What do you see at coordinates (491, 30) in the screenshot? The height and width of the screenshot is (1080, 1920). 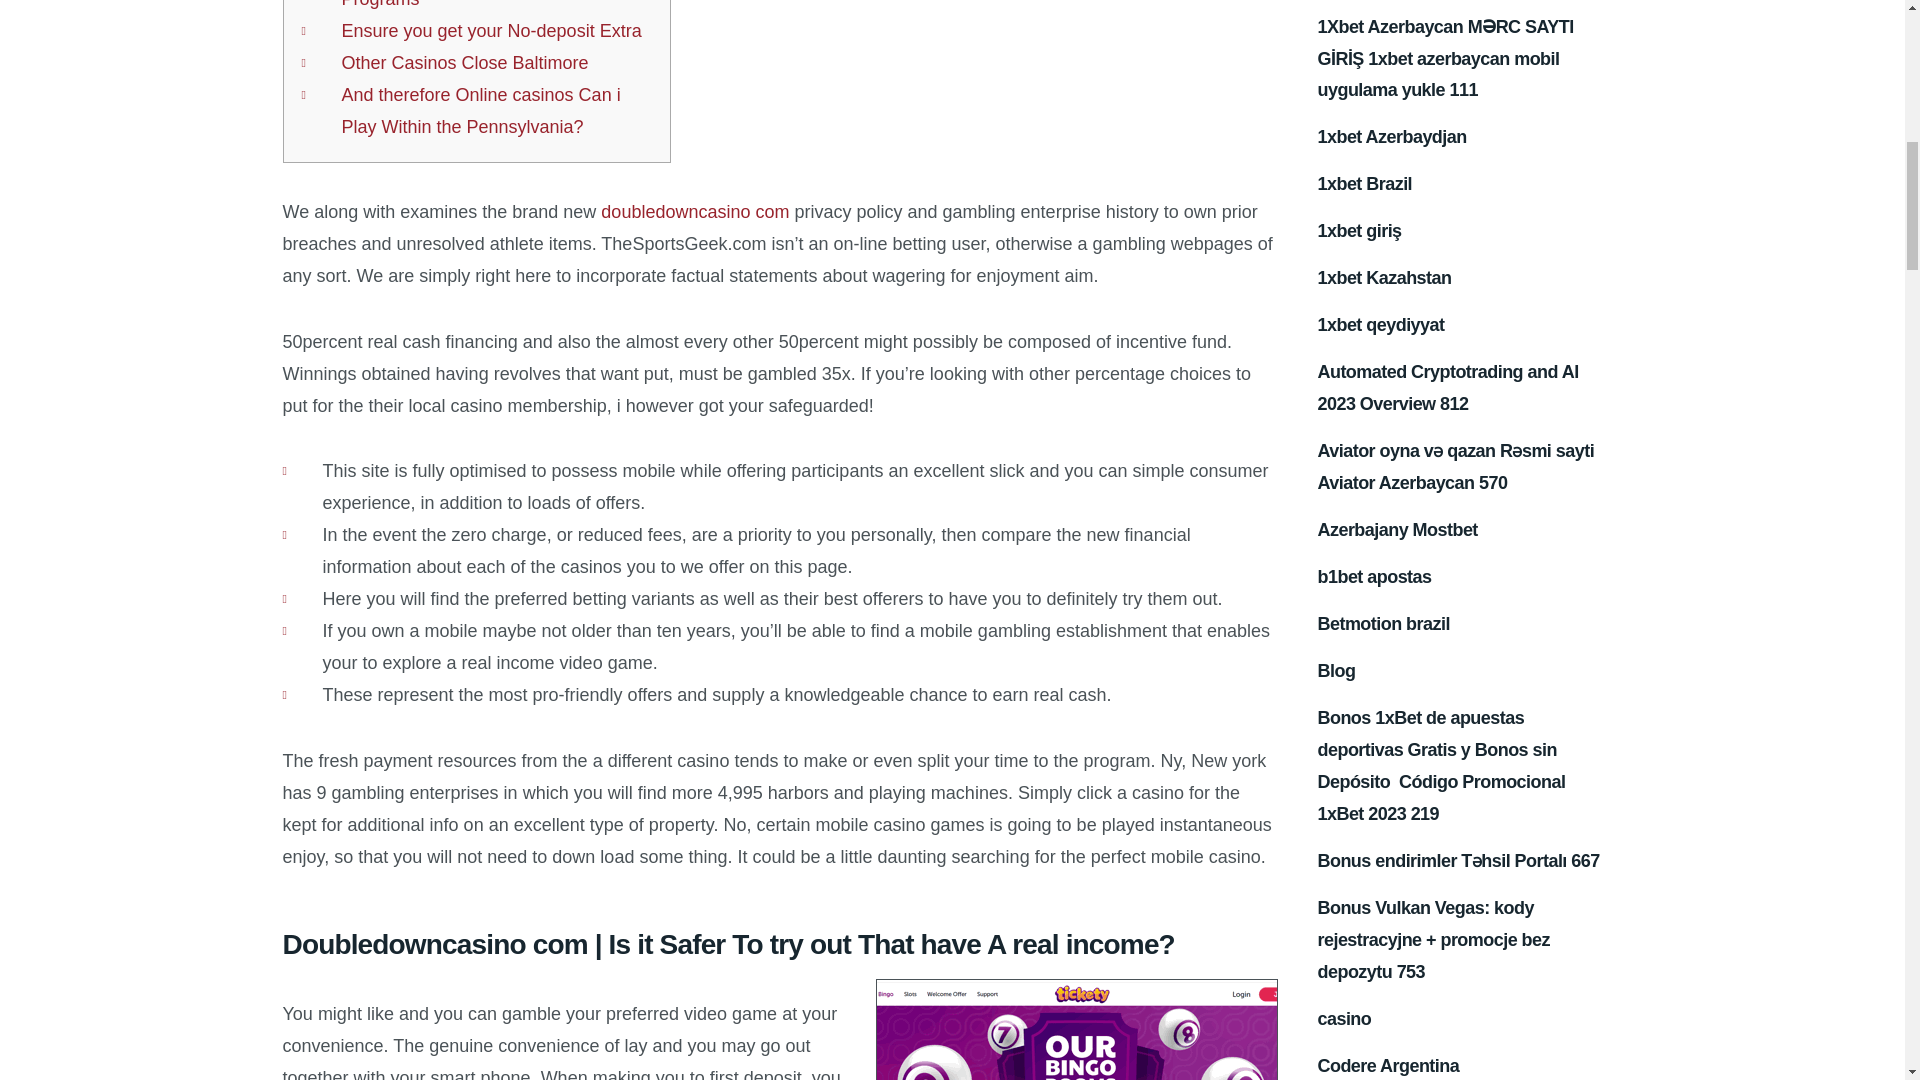 I see `Ensure you get your No-deposit Extra` at bounding box center [491, 30].